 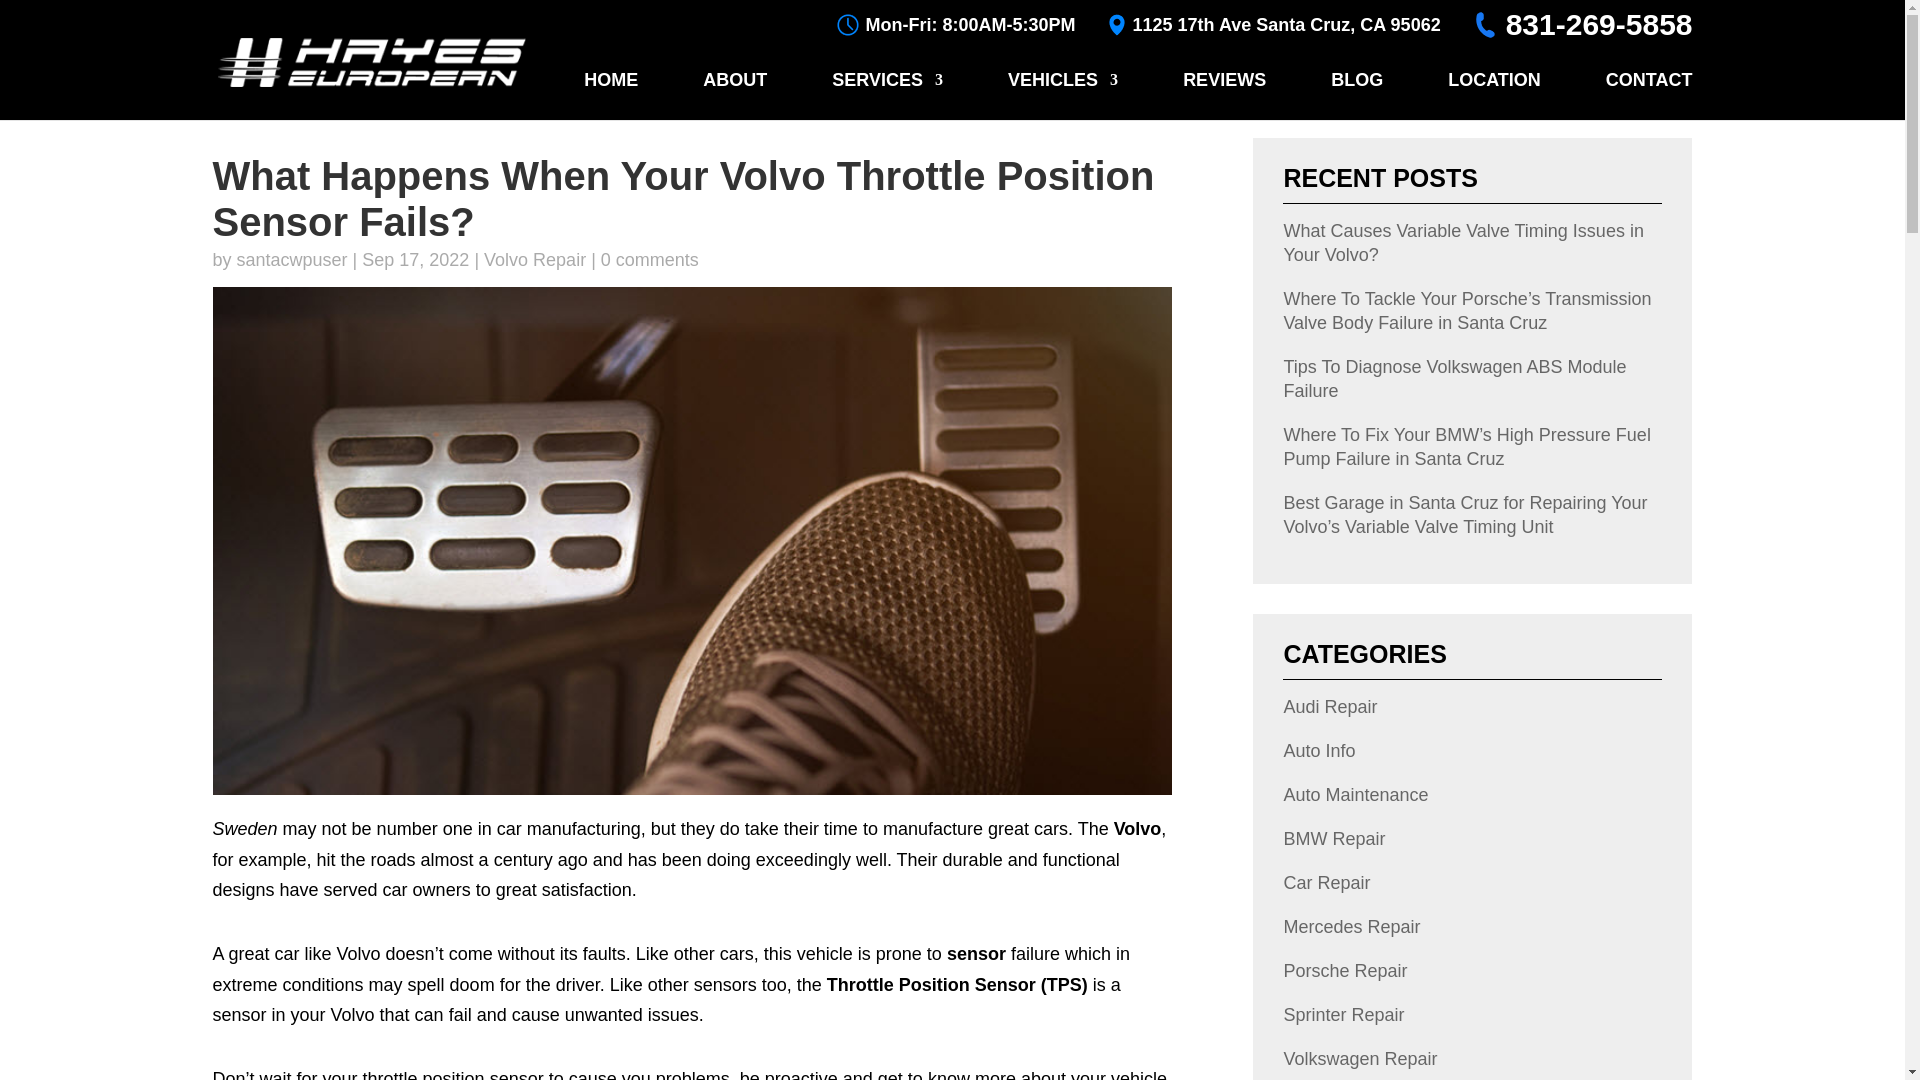 What do you see at coordinates (292, 260) in the screenshot?
I see `santacwpuser` at bounding box center [292, 260].